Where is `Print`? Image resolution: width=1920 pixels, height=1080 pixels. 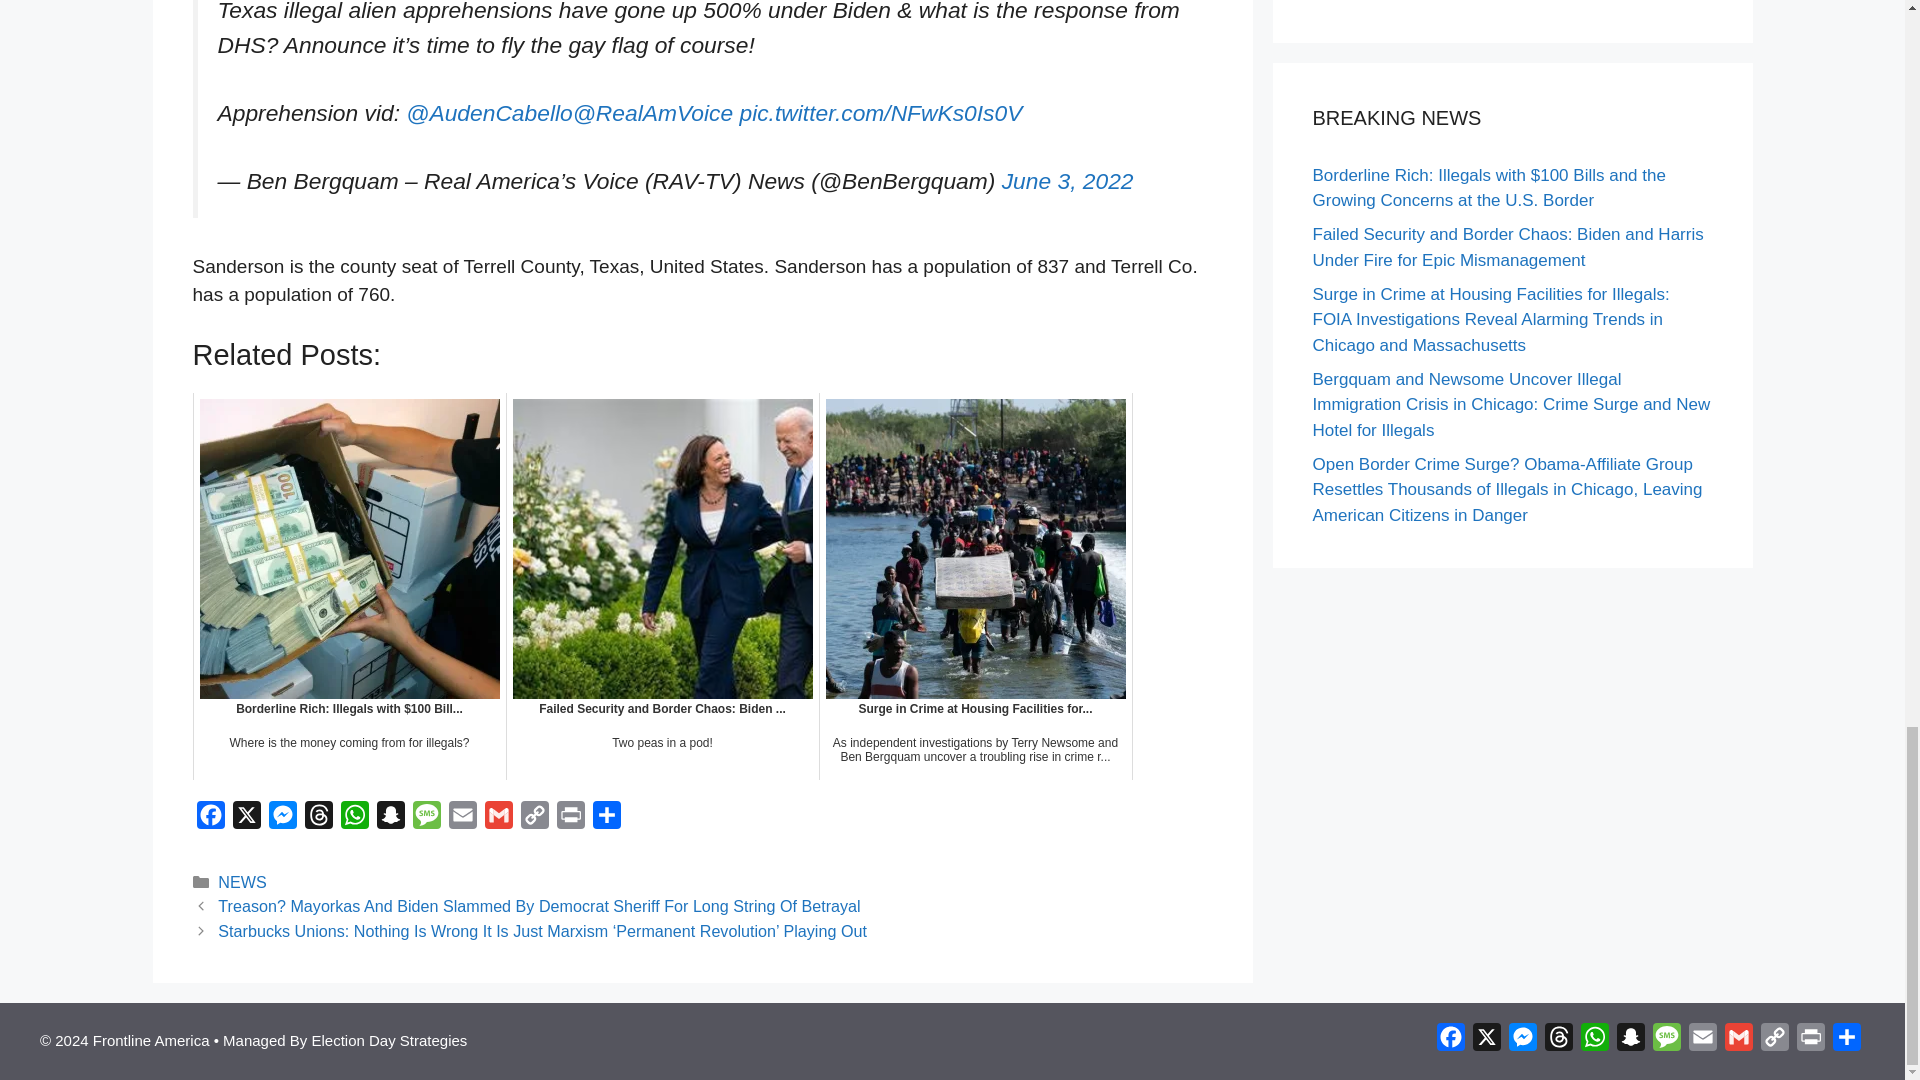
Print is located at coordinates (570, 820).